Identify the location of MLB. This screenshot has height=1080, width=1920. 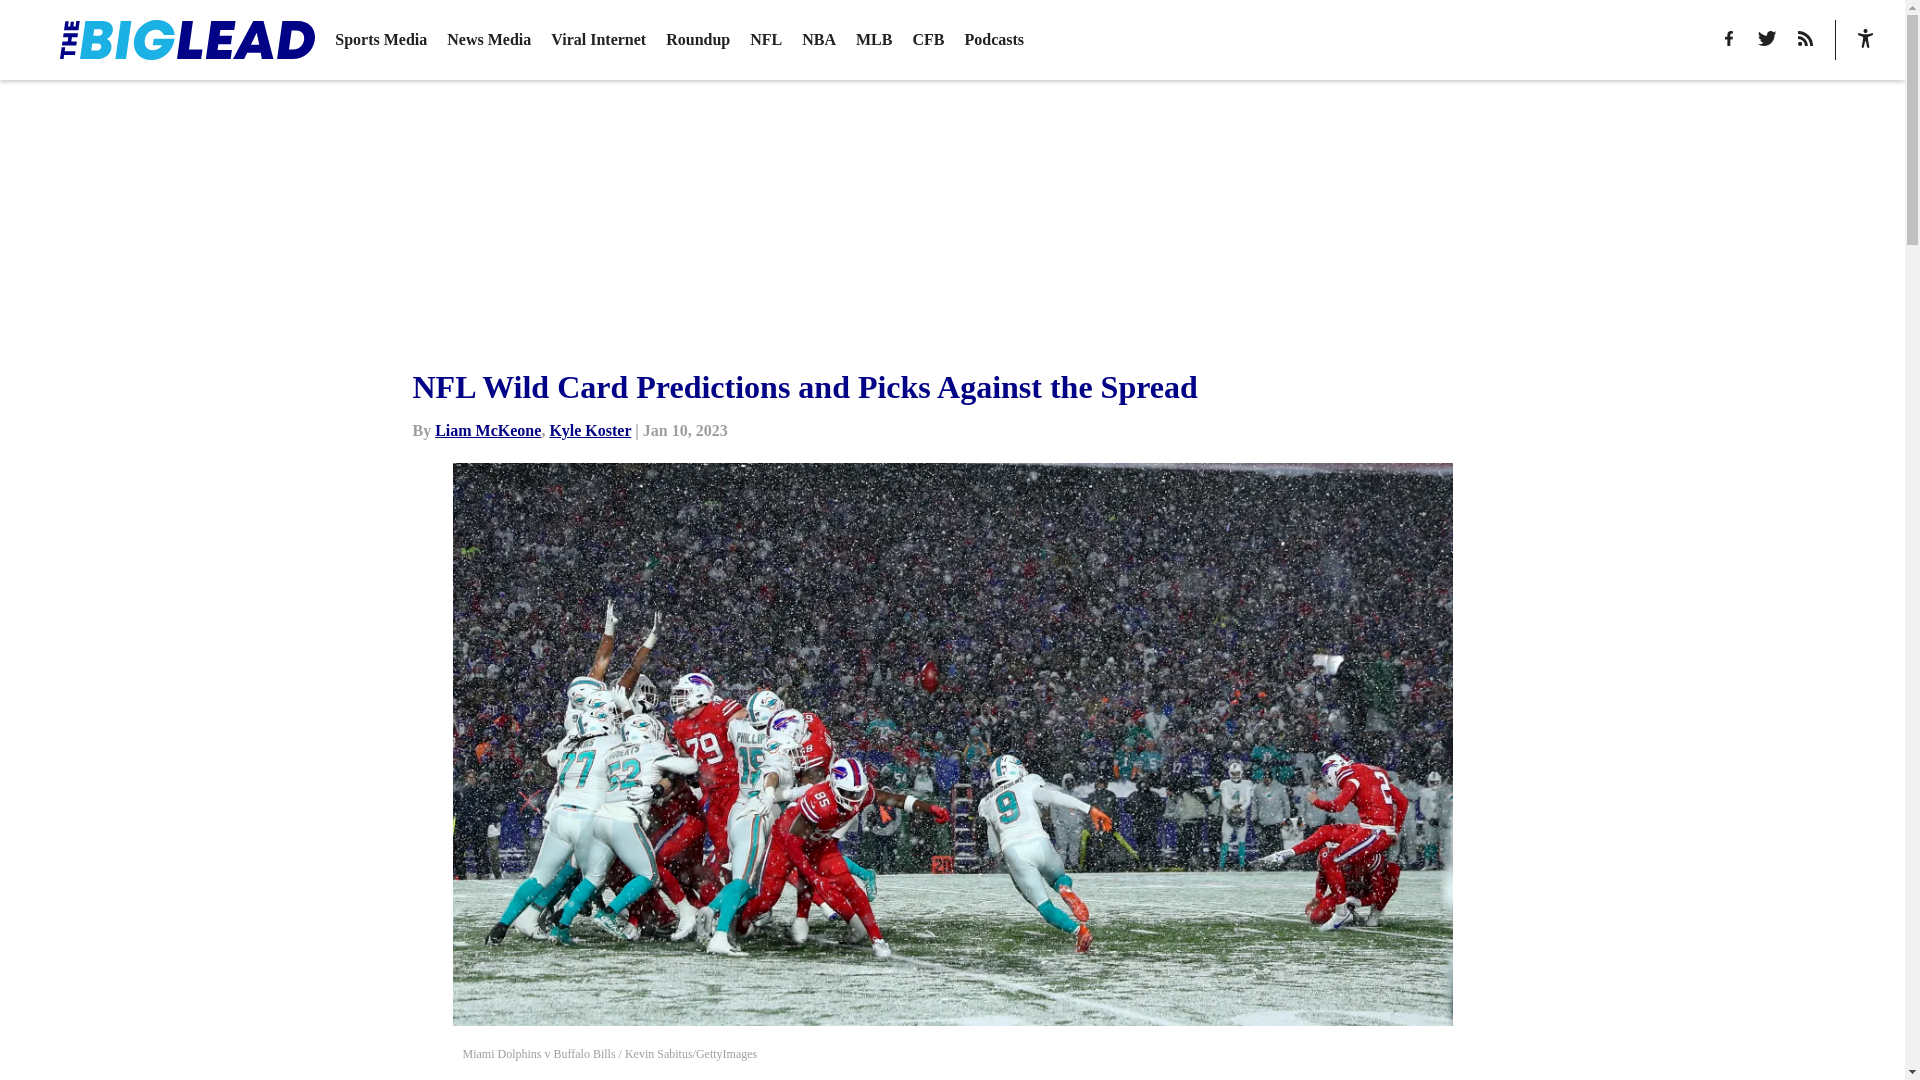
(874, 40).